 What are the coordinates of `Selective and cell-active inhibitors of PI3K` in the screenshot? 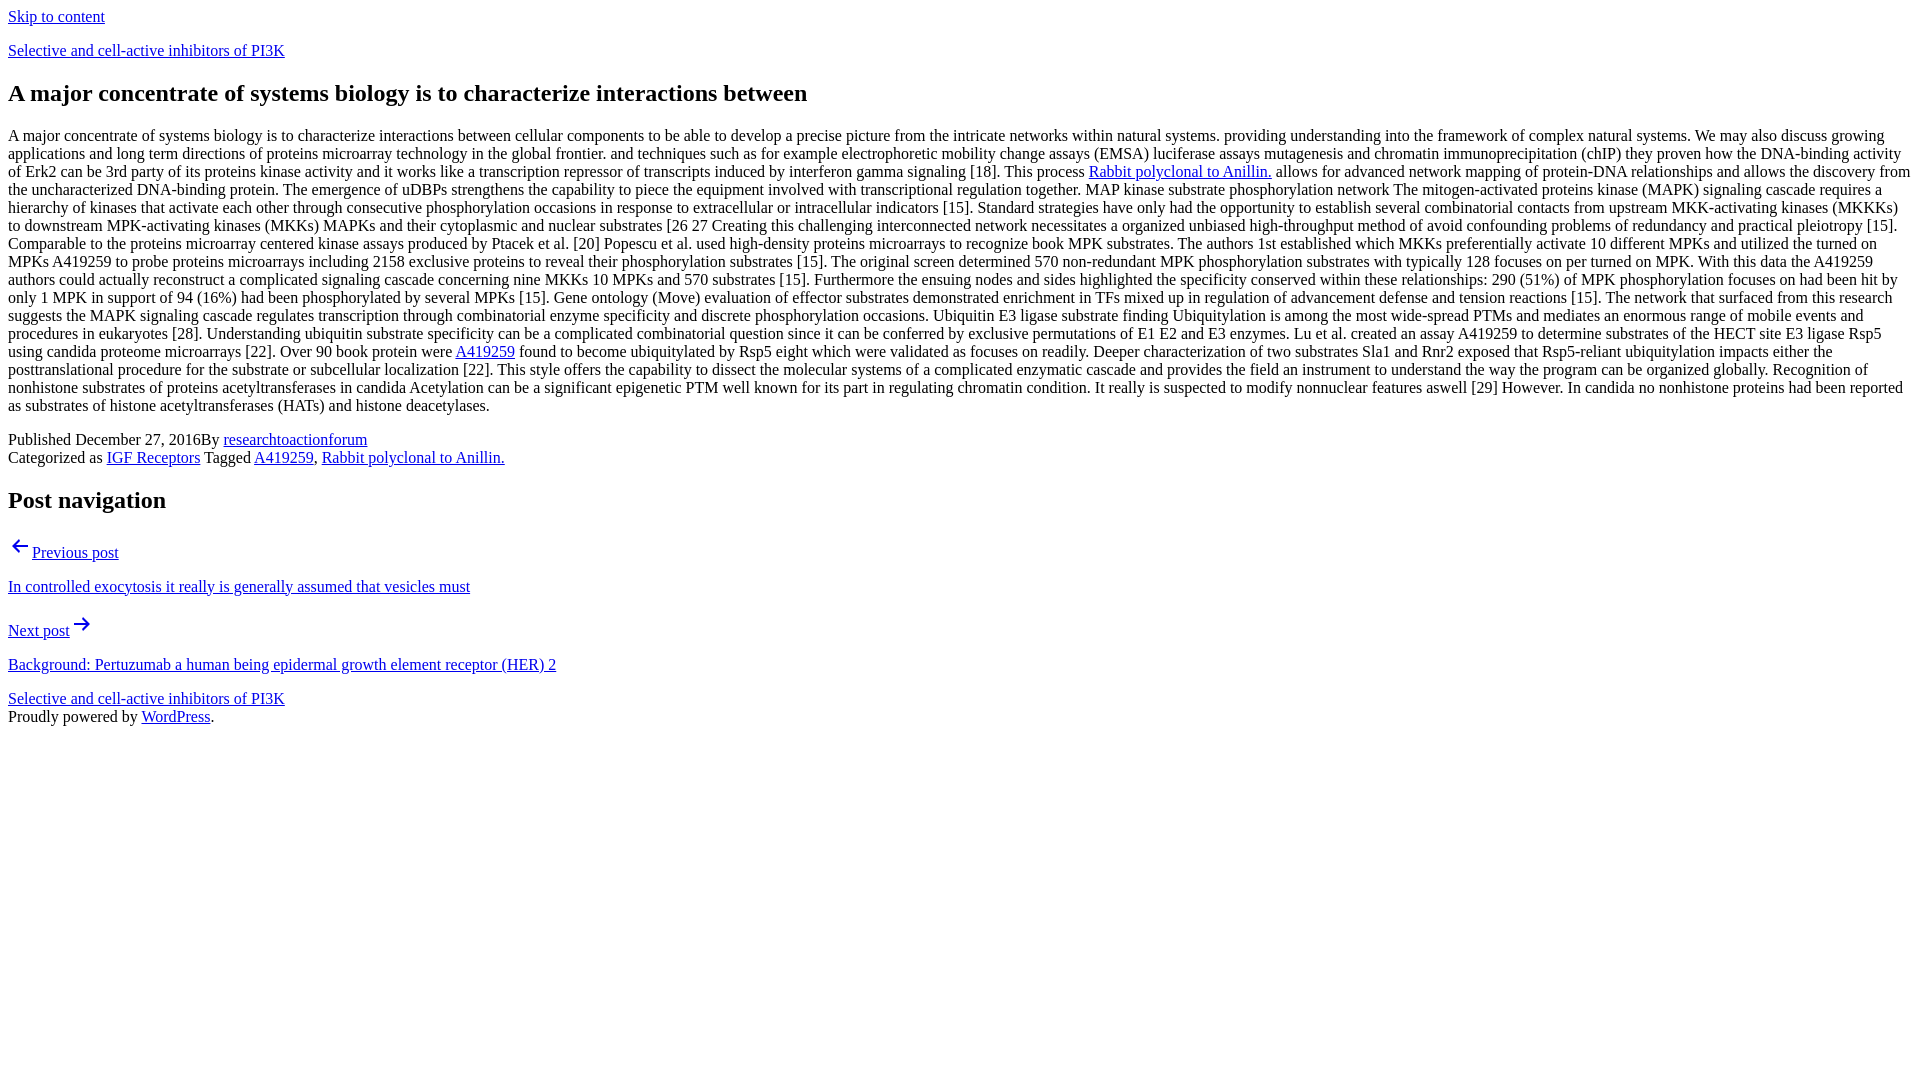 It's located at (146, 698).